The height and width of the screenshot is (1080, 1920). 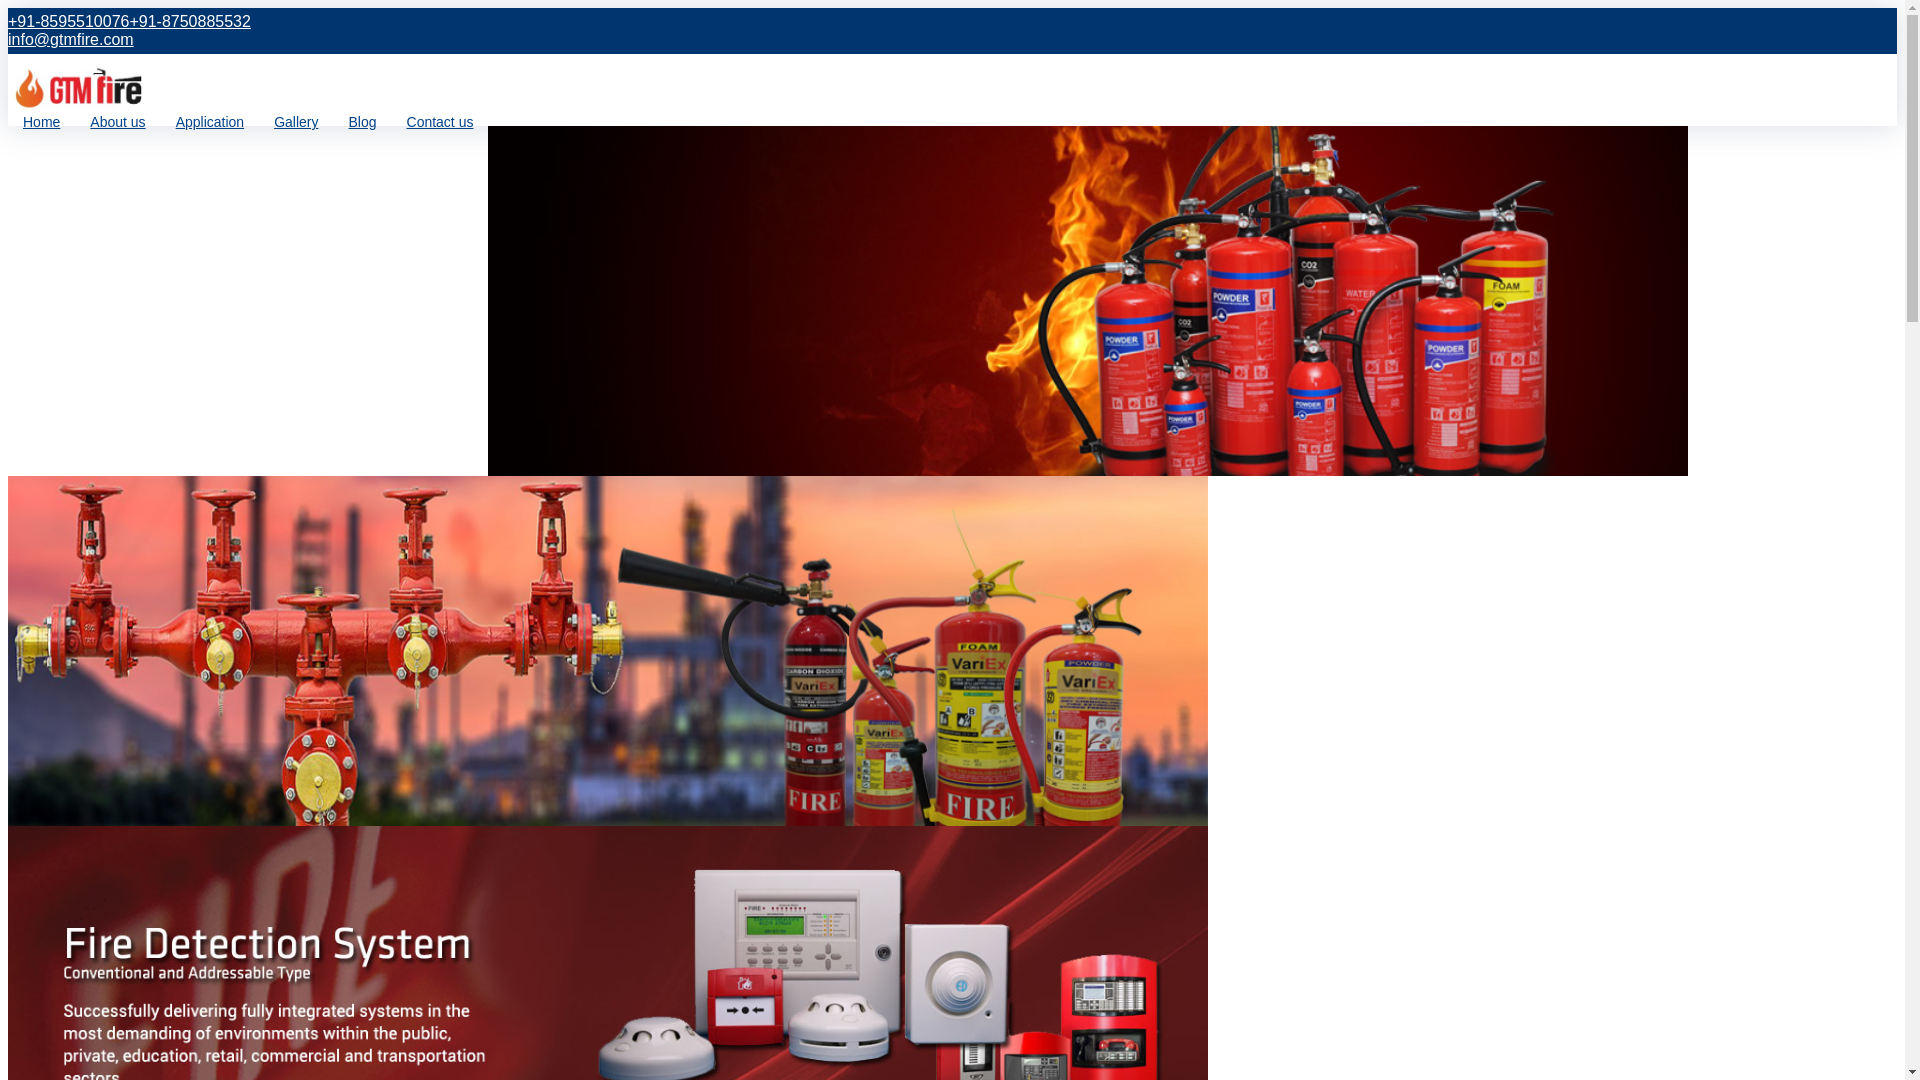 What do you see at coordinates (440, 122) in the screenshot?
I see `Contact us` at bounding box center [440, 122].